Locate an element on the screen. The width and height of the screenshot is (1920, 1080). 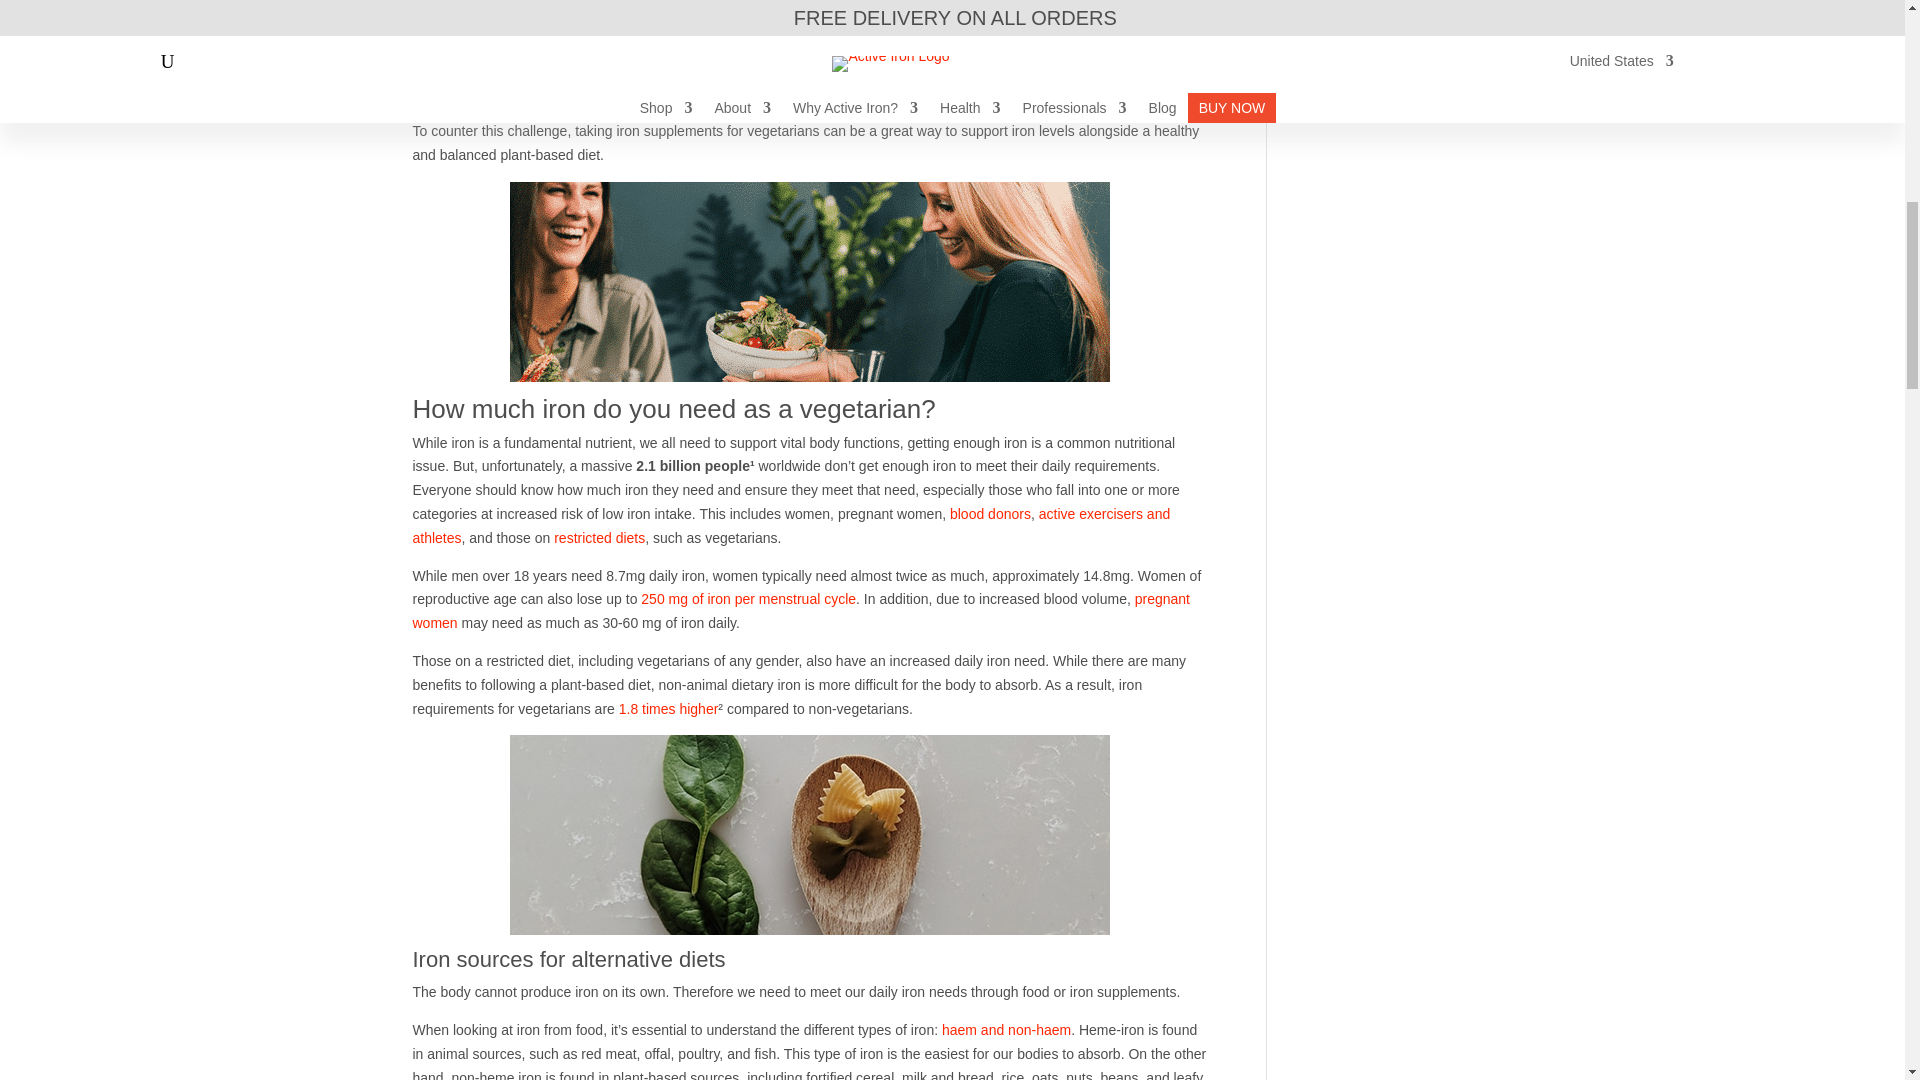
restricted diets is located at coordinates (600, 538).